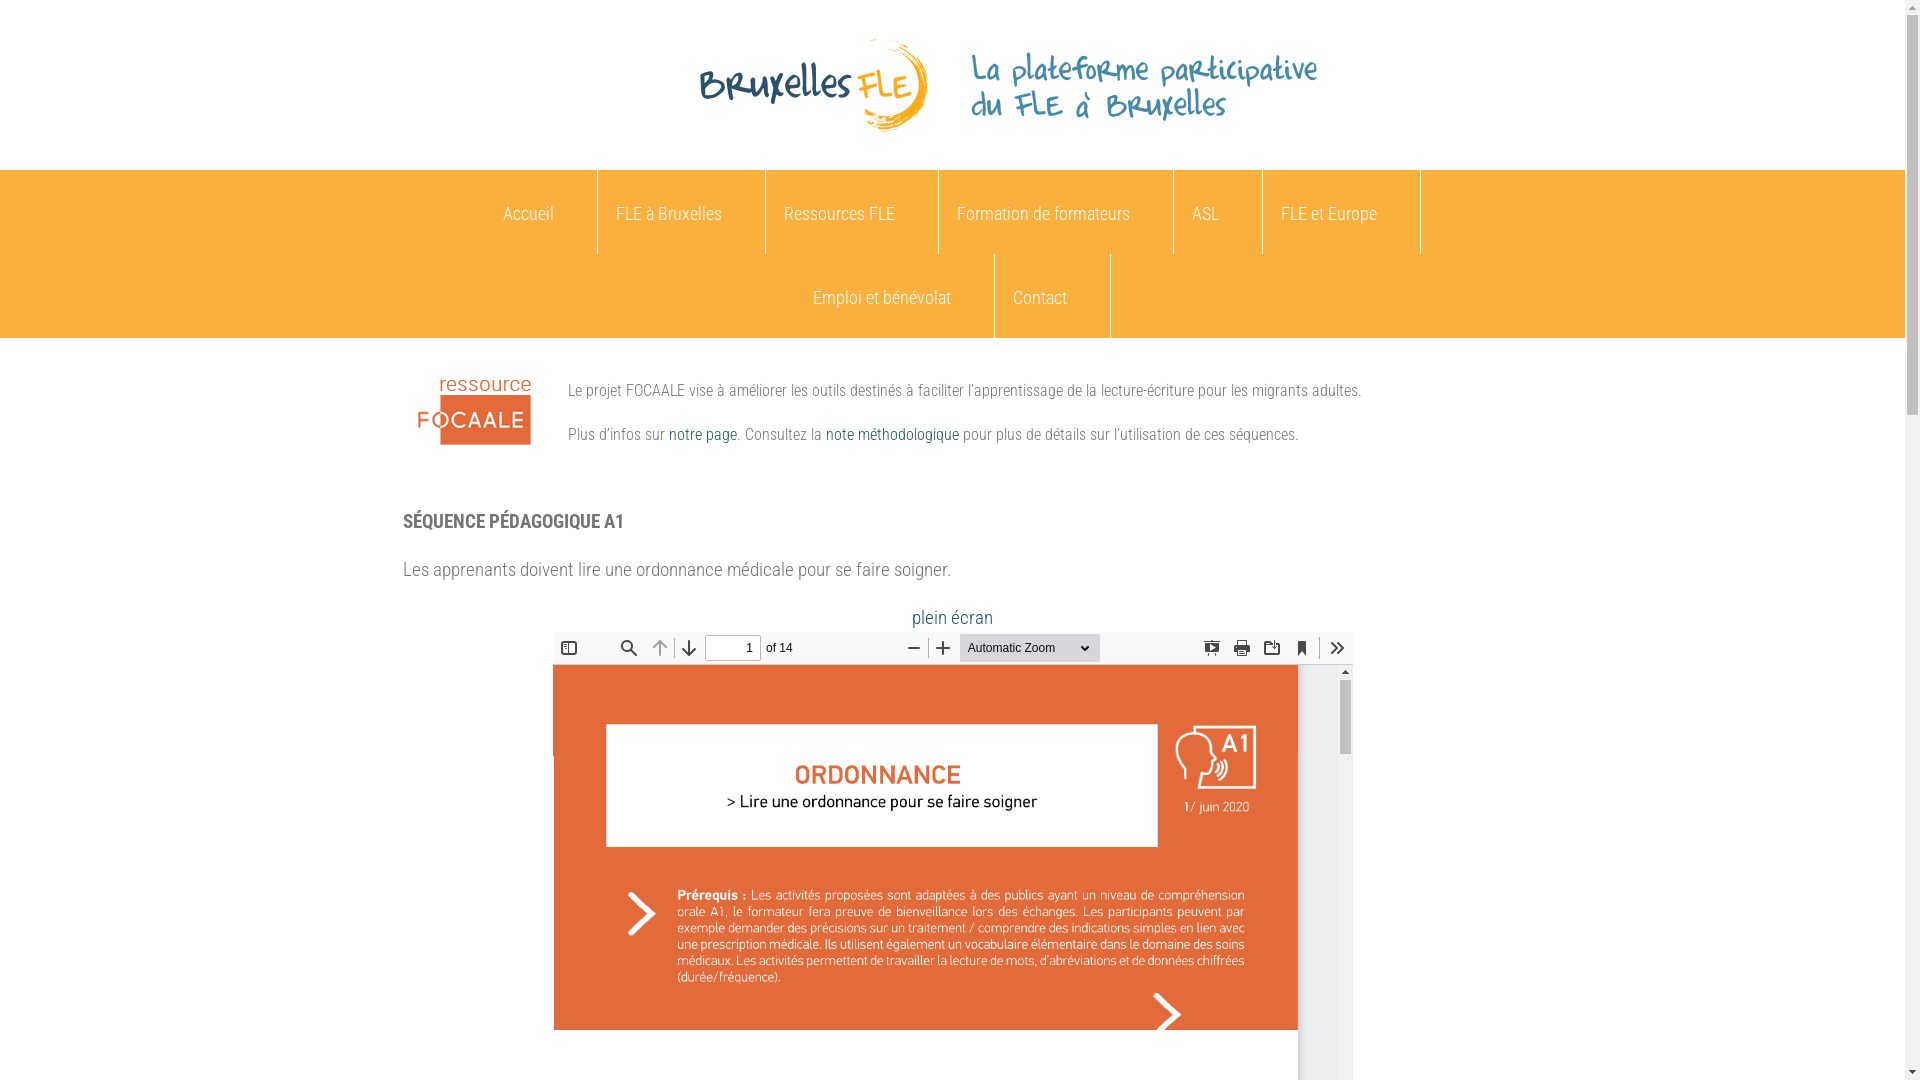  What do you see at coordinates (702, 434) in the screenshot?
I see `notre page` at bounding box center [702, 434].